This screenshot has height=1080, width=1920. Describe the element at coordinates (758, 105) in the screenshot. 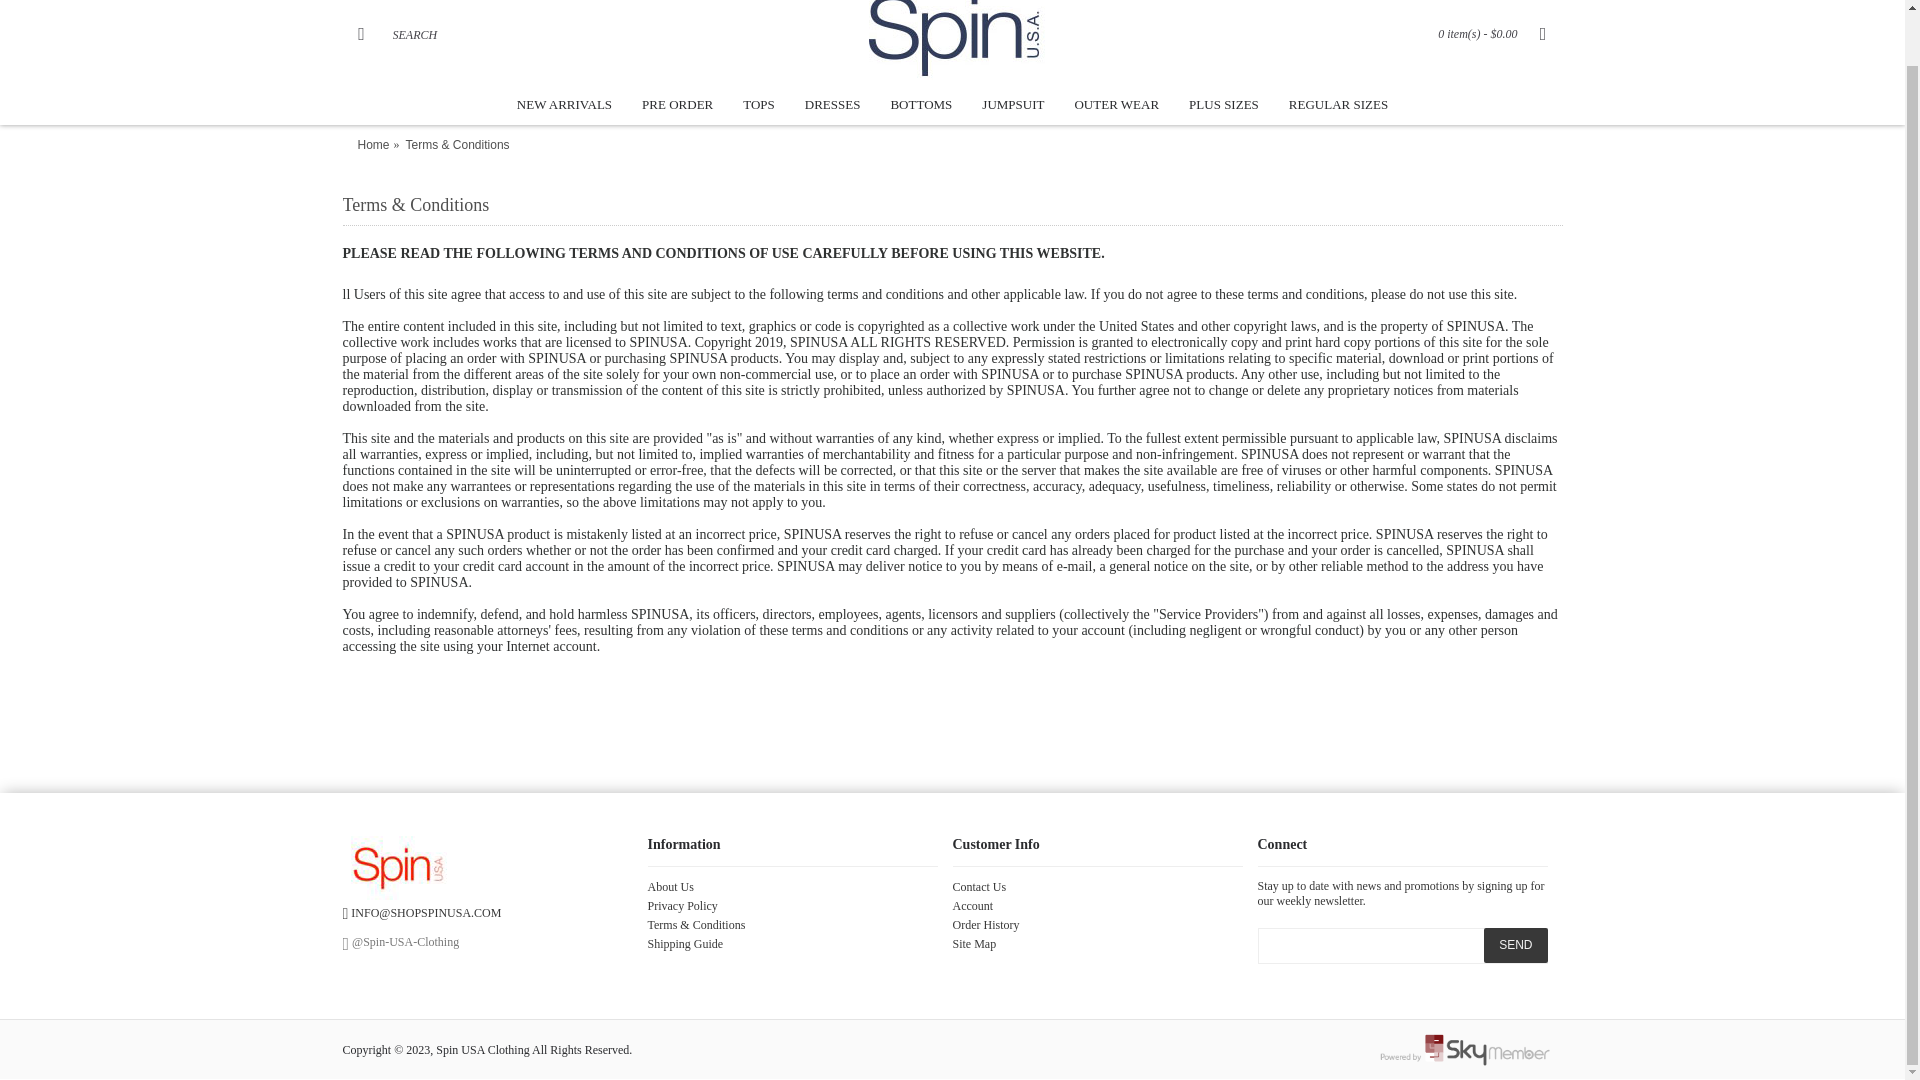

I see `TOPS` at that location.